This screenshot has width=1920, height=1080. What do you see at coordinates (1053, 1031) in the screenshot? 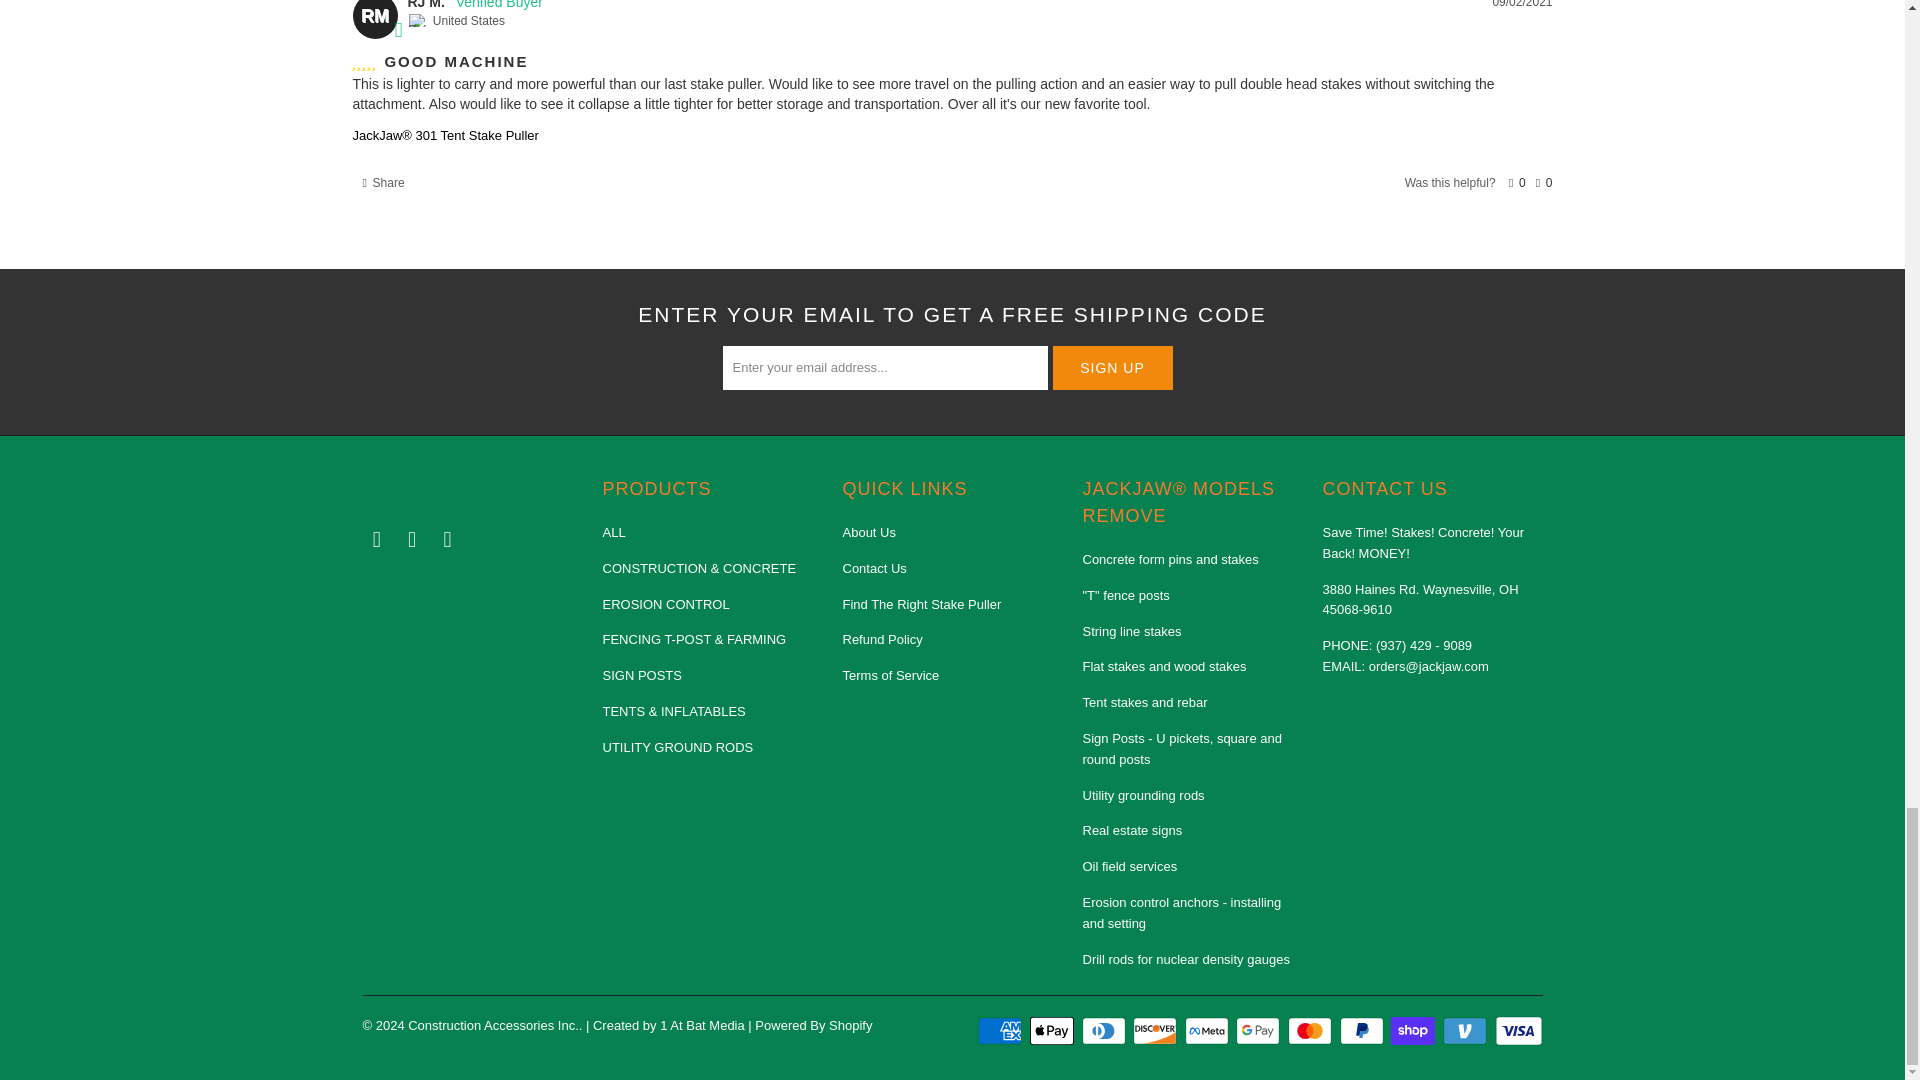
I see `Apple Pay` at bounding box center [1053, 1031].